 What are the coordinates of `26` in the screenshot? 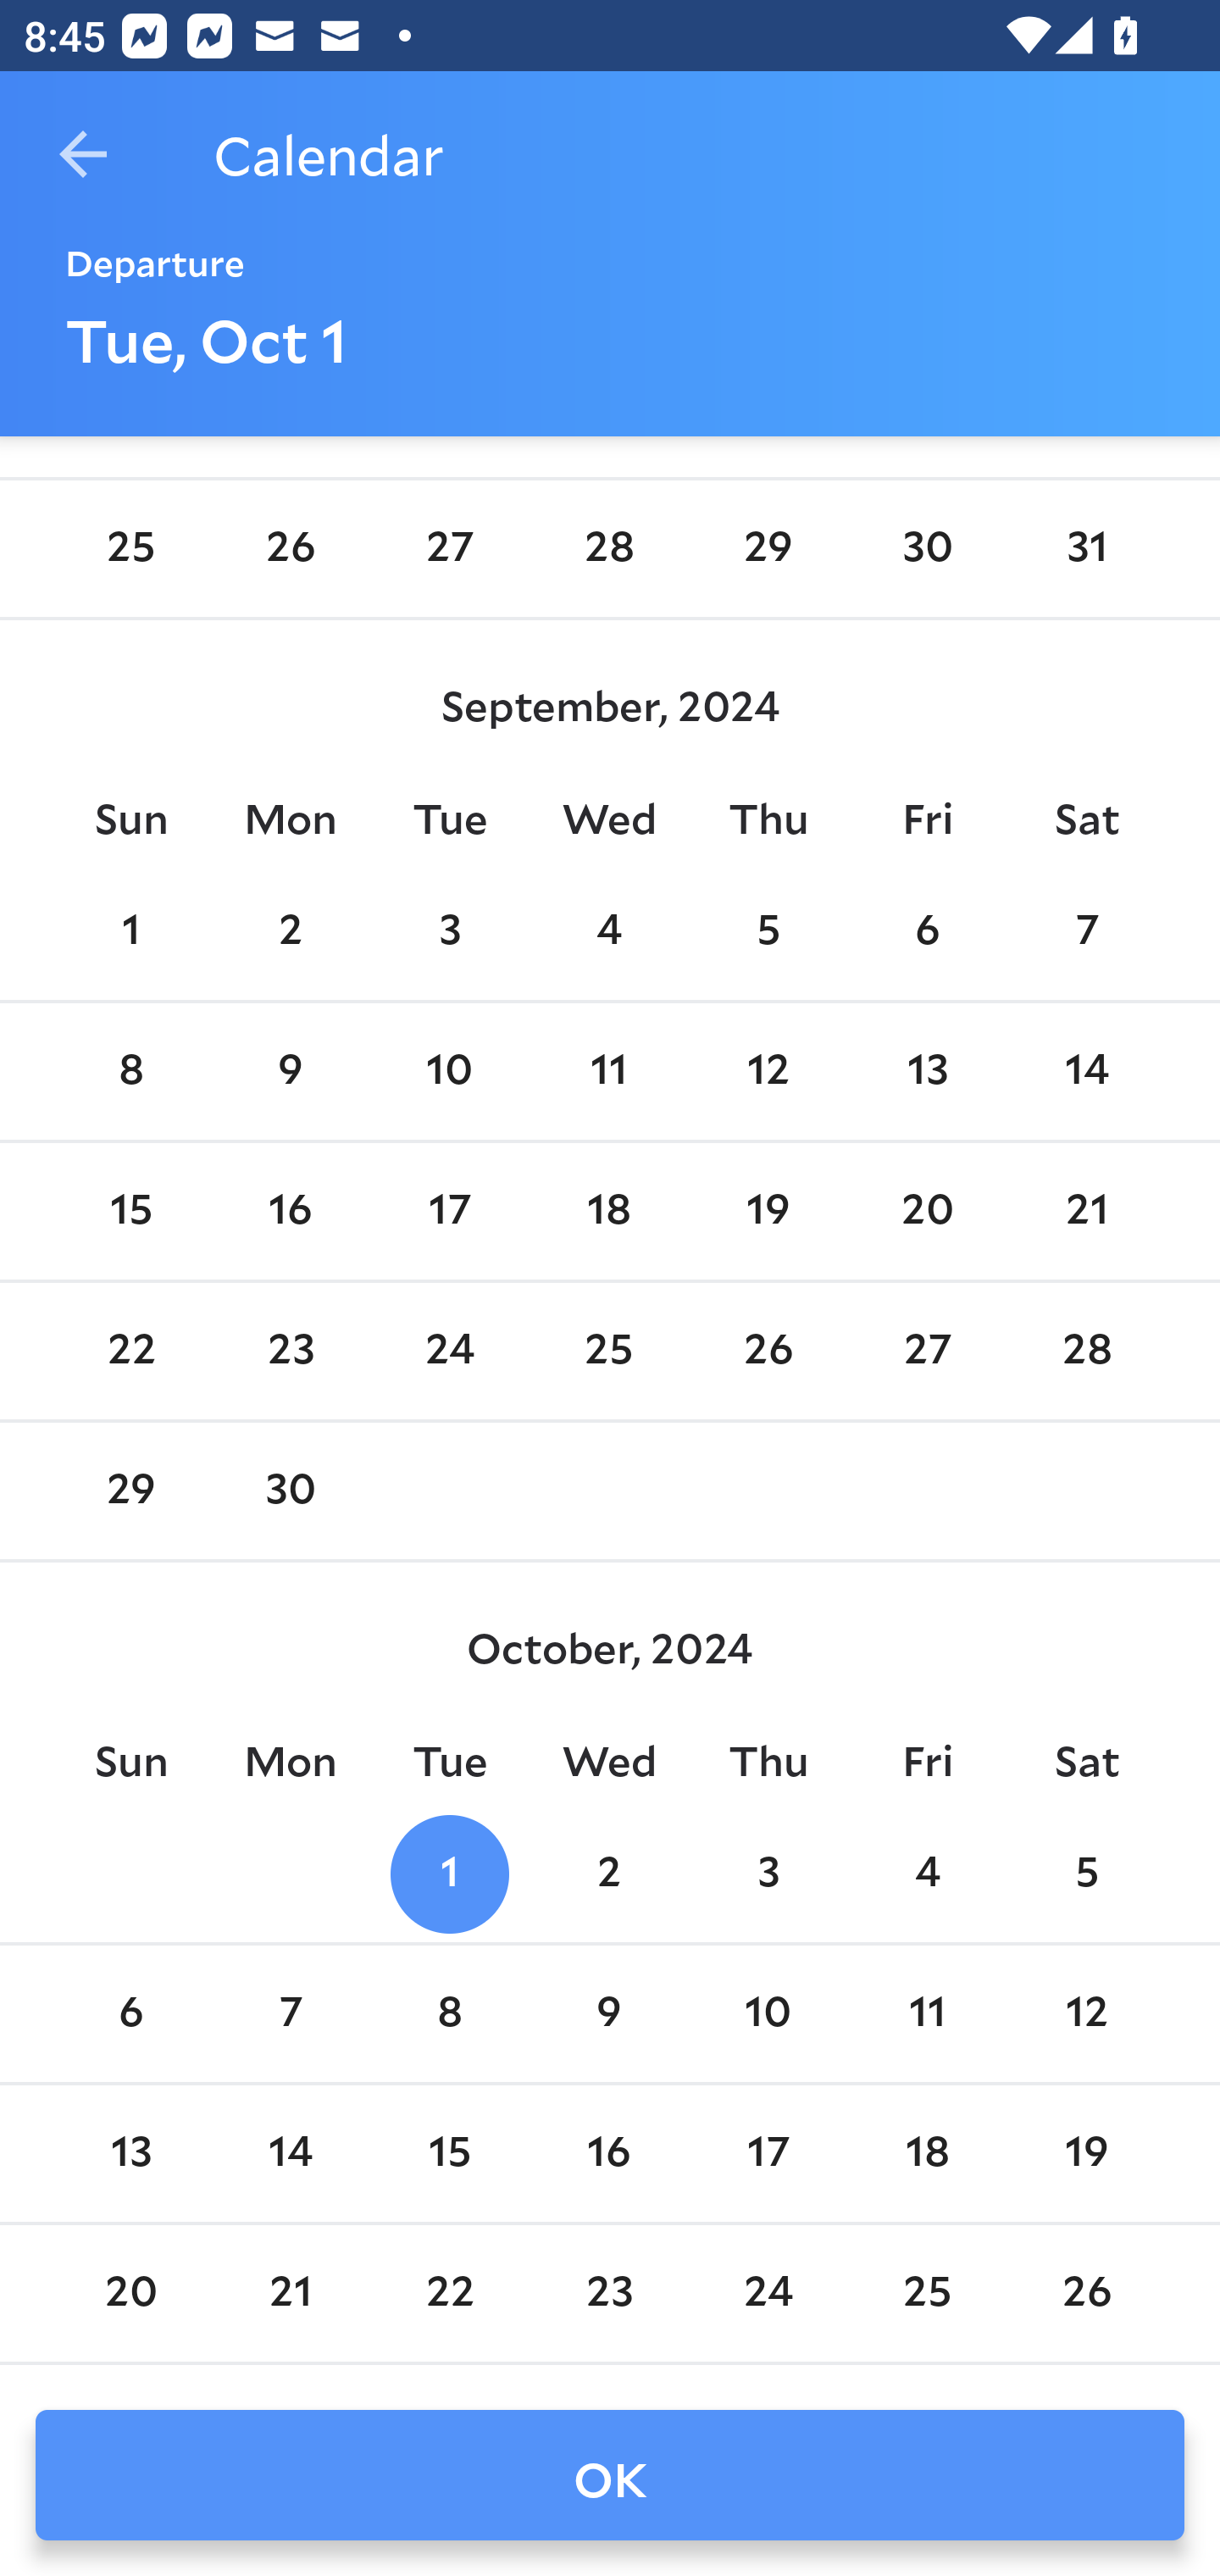 It's located at (1086, 2292).